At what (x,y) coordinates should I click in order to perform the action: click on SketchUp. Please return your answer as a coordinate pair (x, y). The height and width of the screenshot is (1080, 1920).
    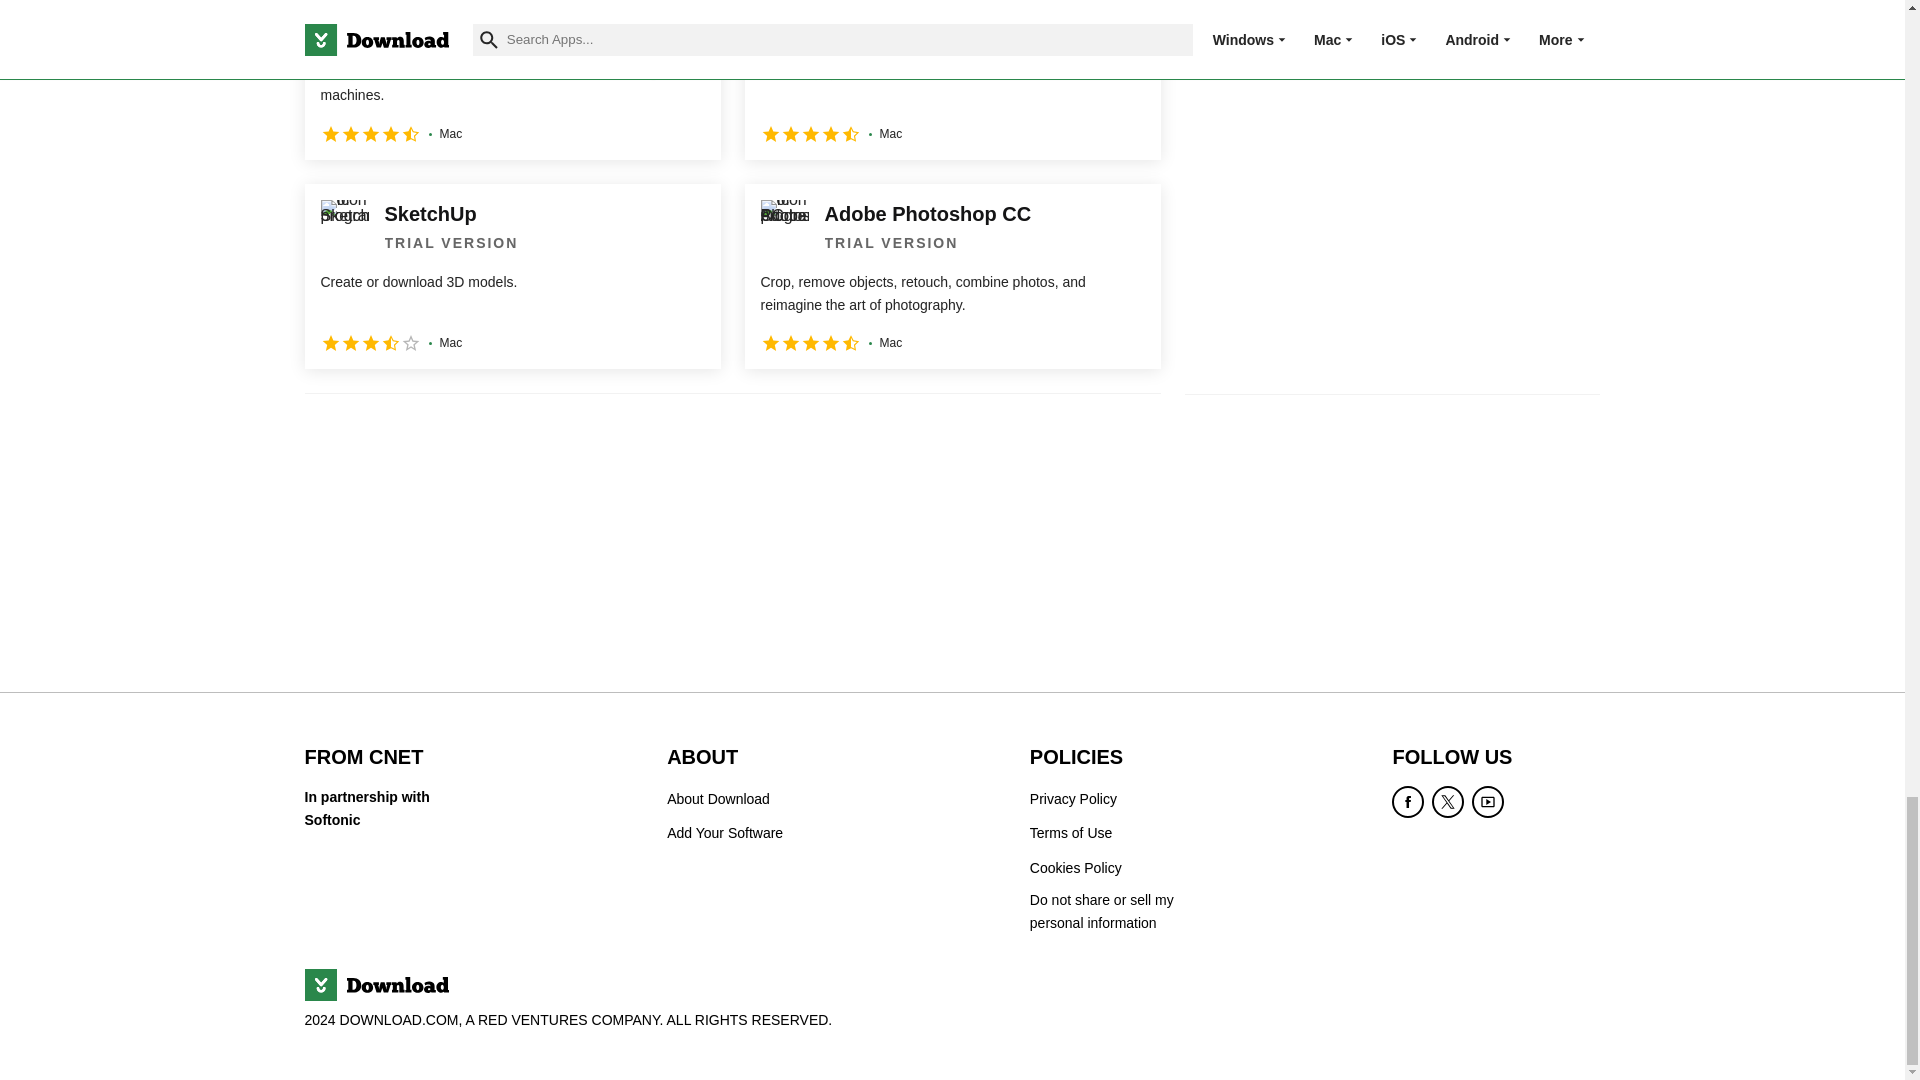
    Looking at the image, I should click on (512, 276).